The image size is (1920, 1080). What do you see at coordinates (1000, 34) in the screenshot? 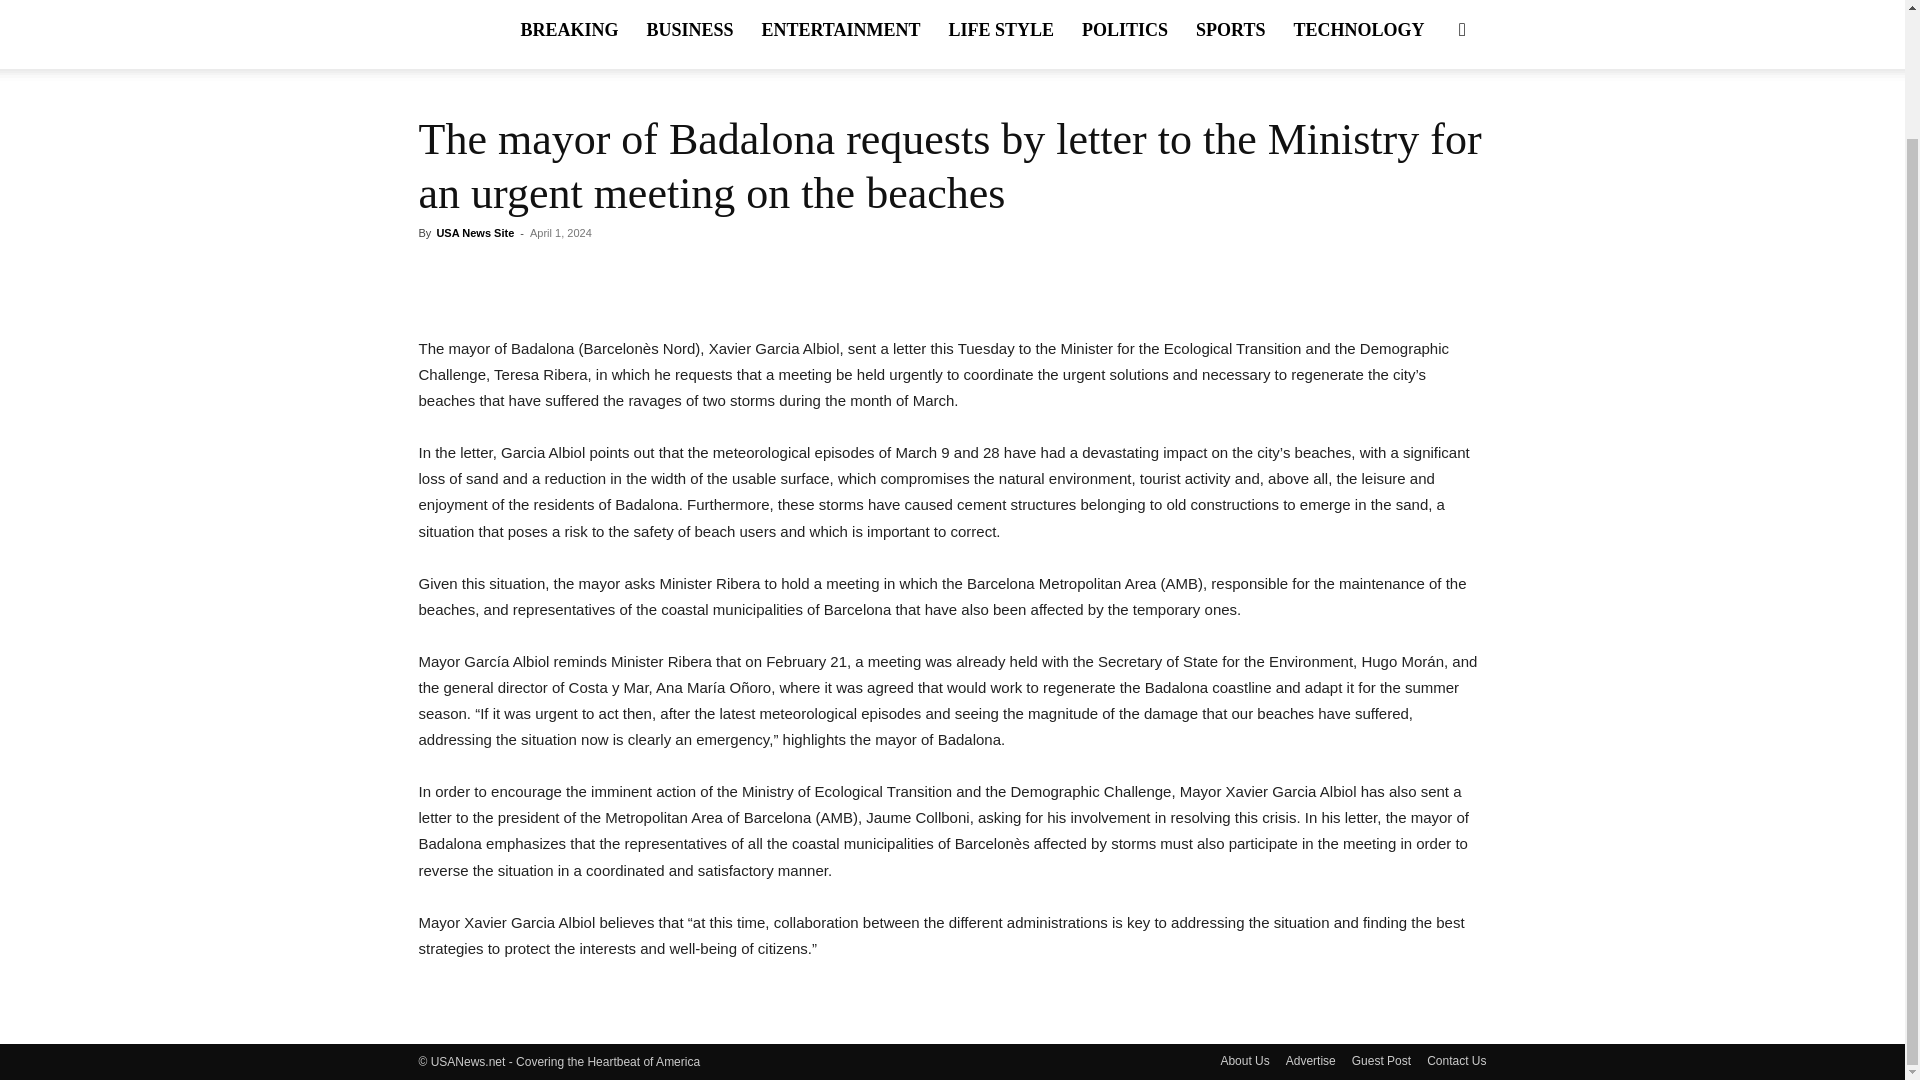
I see `LIFE STYLE` at bounding box center [1000, 34].